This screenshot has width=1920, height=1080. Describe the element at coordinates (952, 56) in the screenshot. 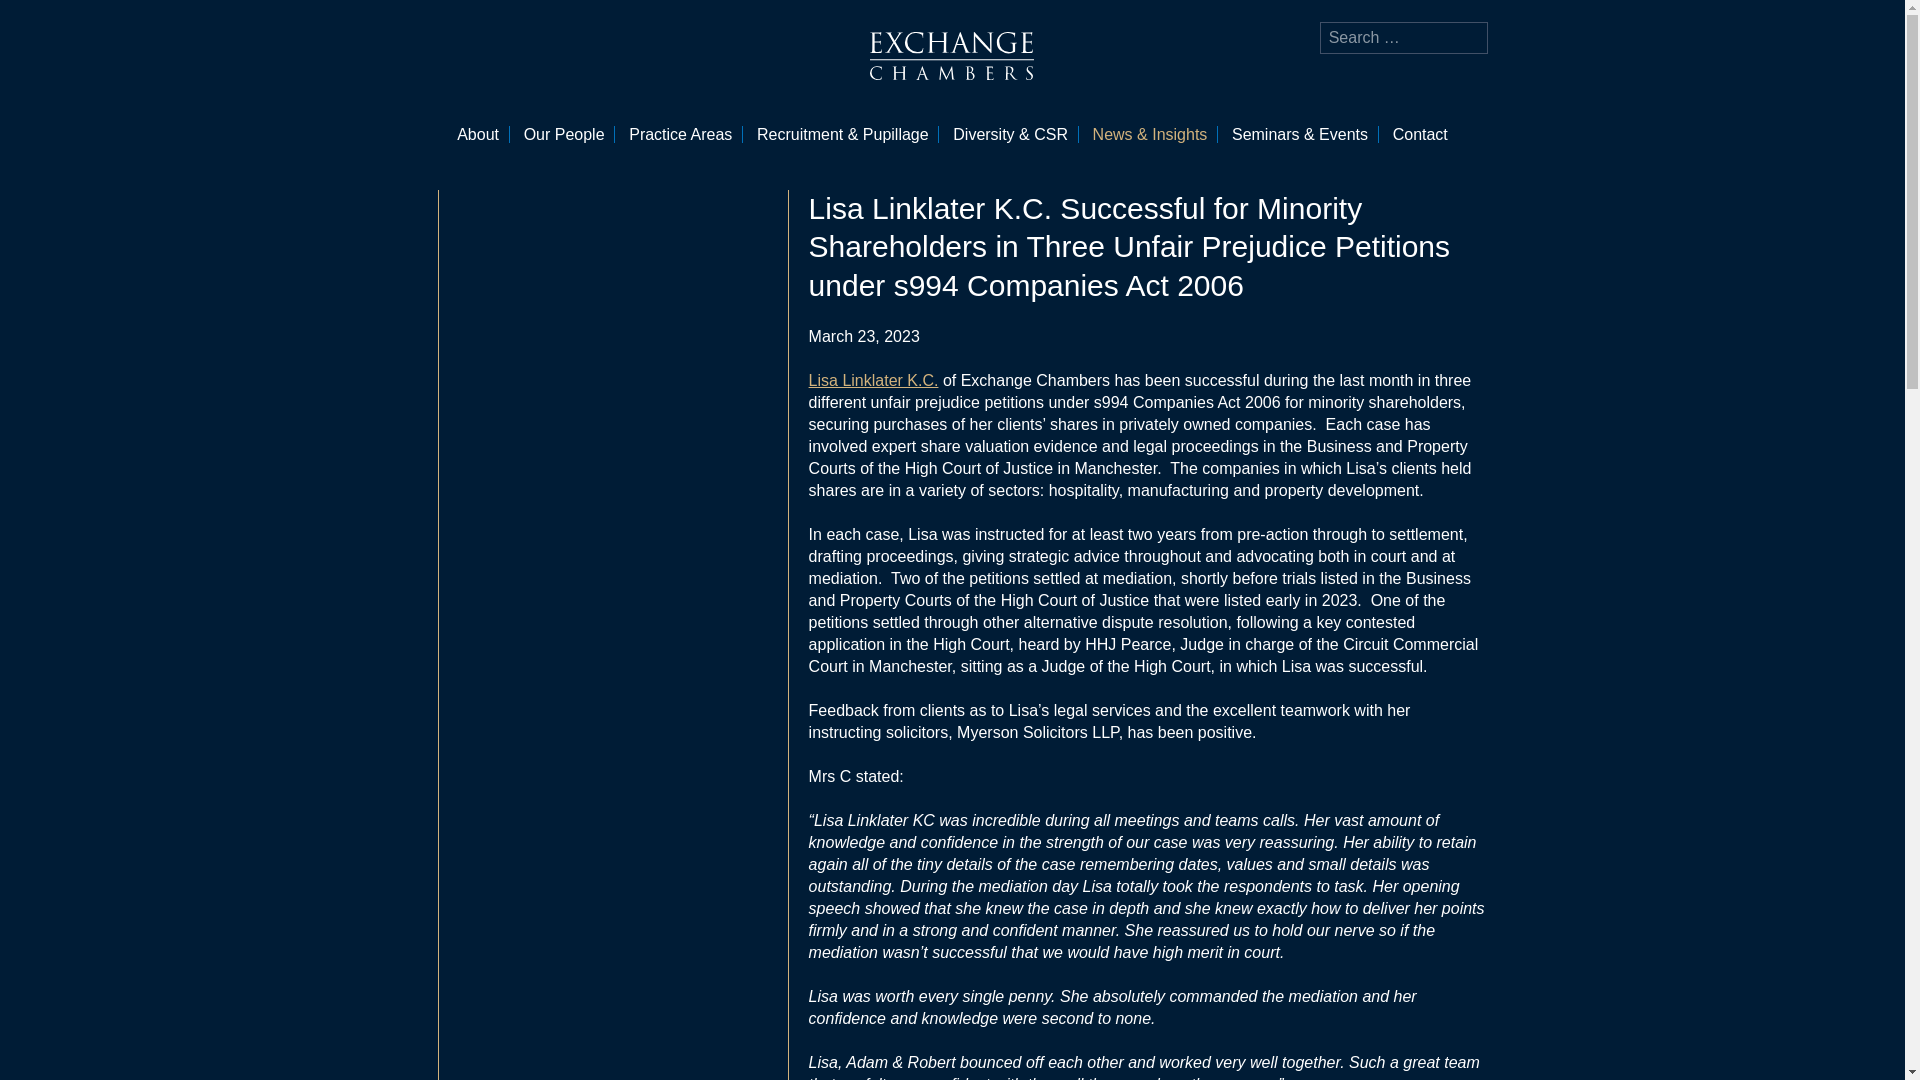

I see `Exchange Chambers` at that location.